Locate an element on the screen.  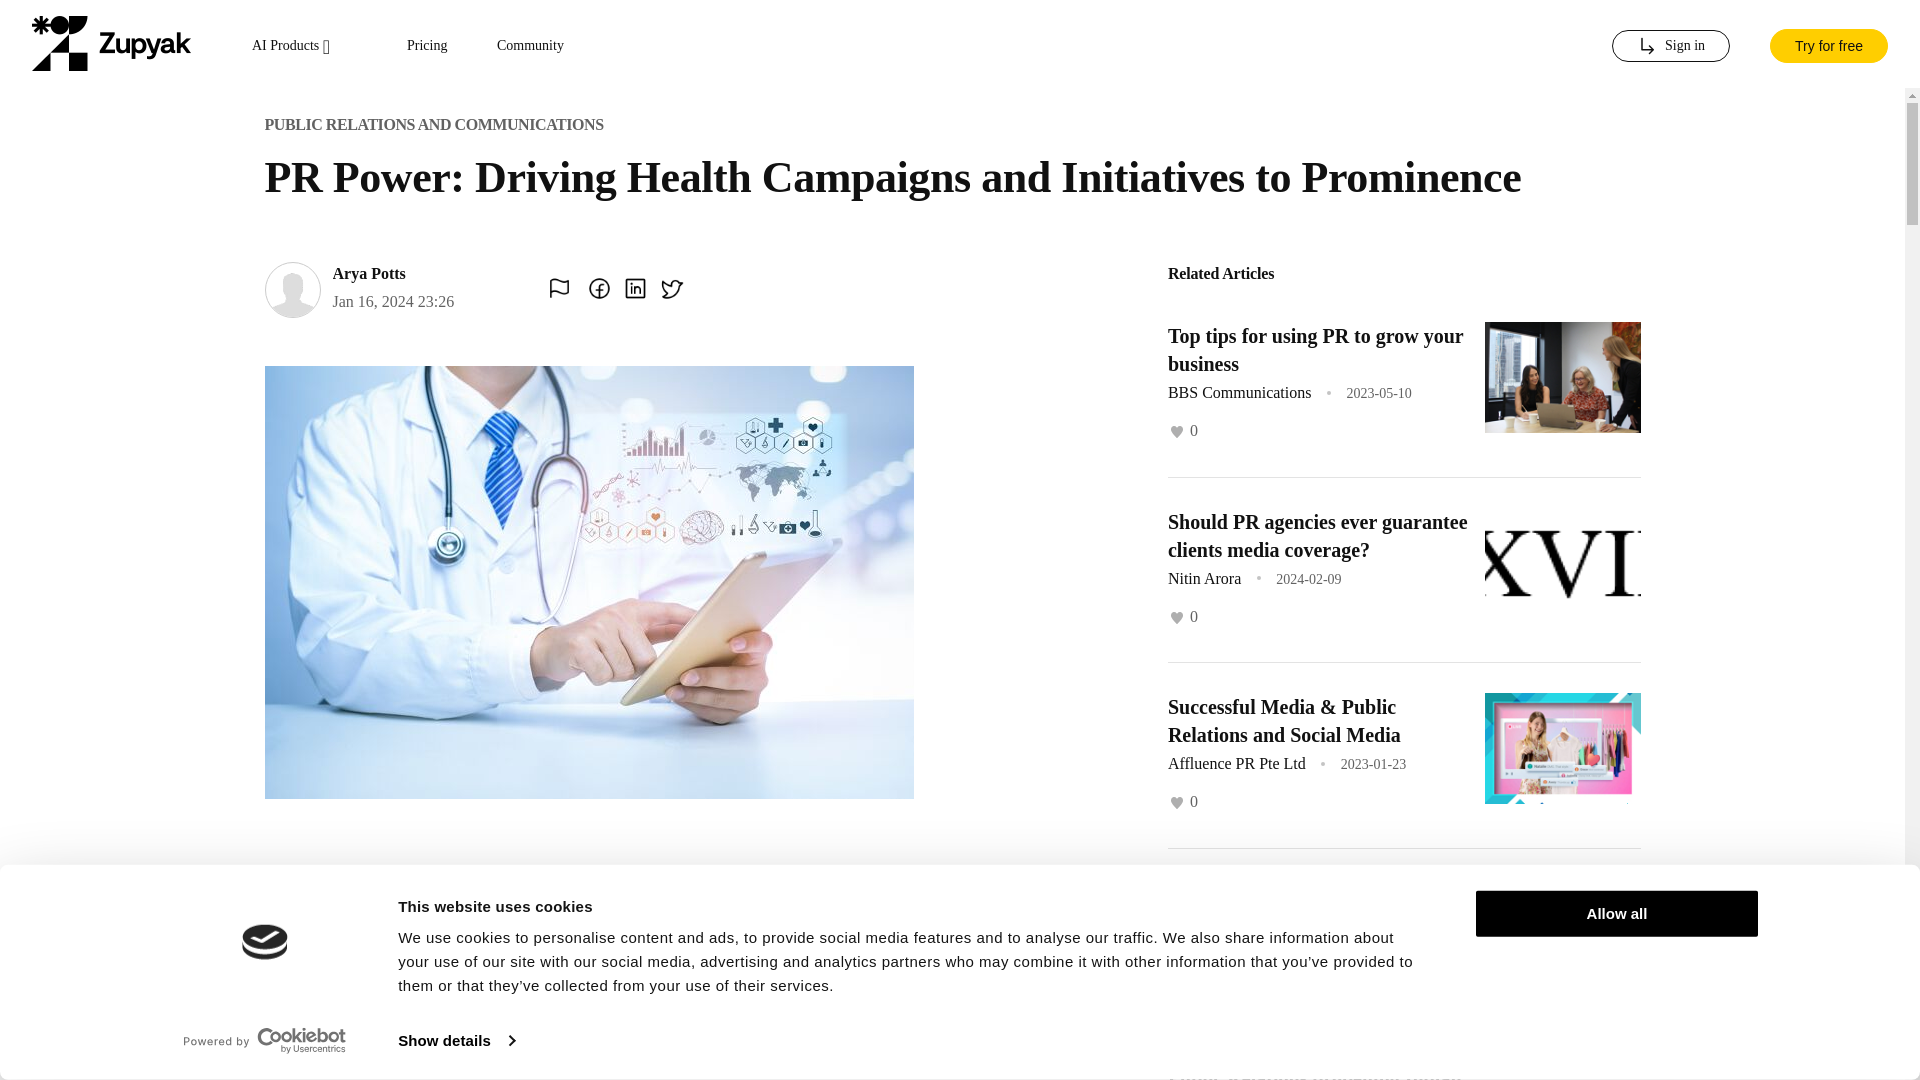
Show details is located at coordinates (456, 1041).